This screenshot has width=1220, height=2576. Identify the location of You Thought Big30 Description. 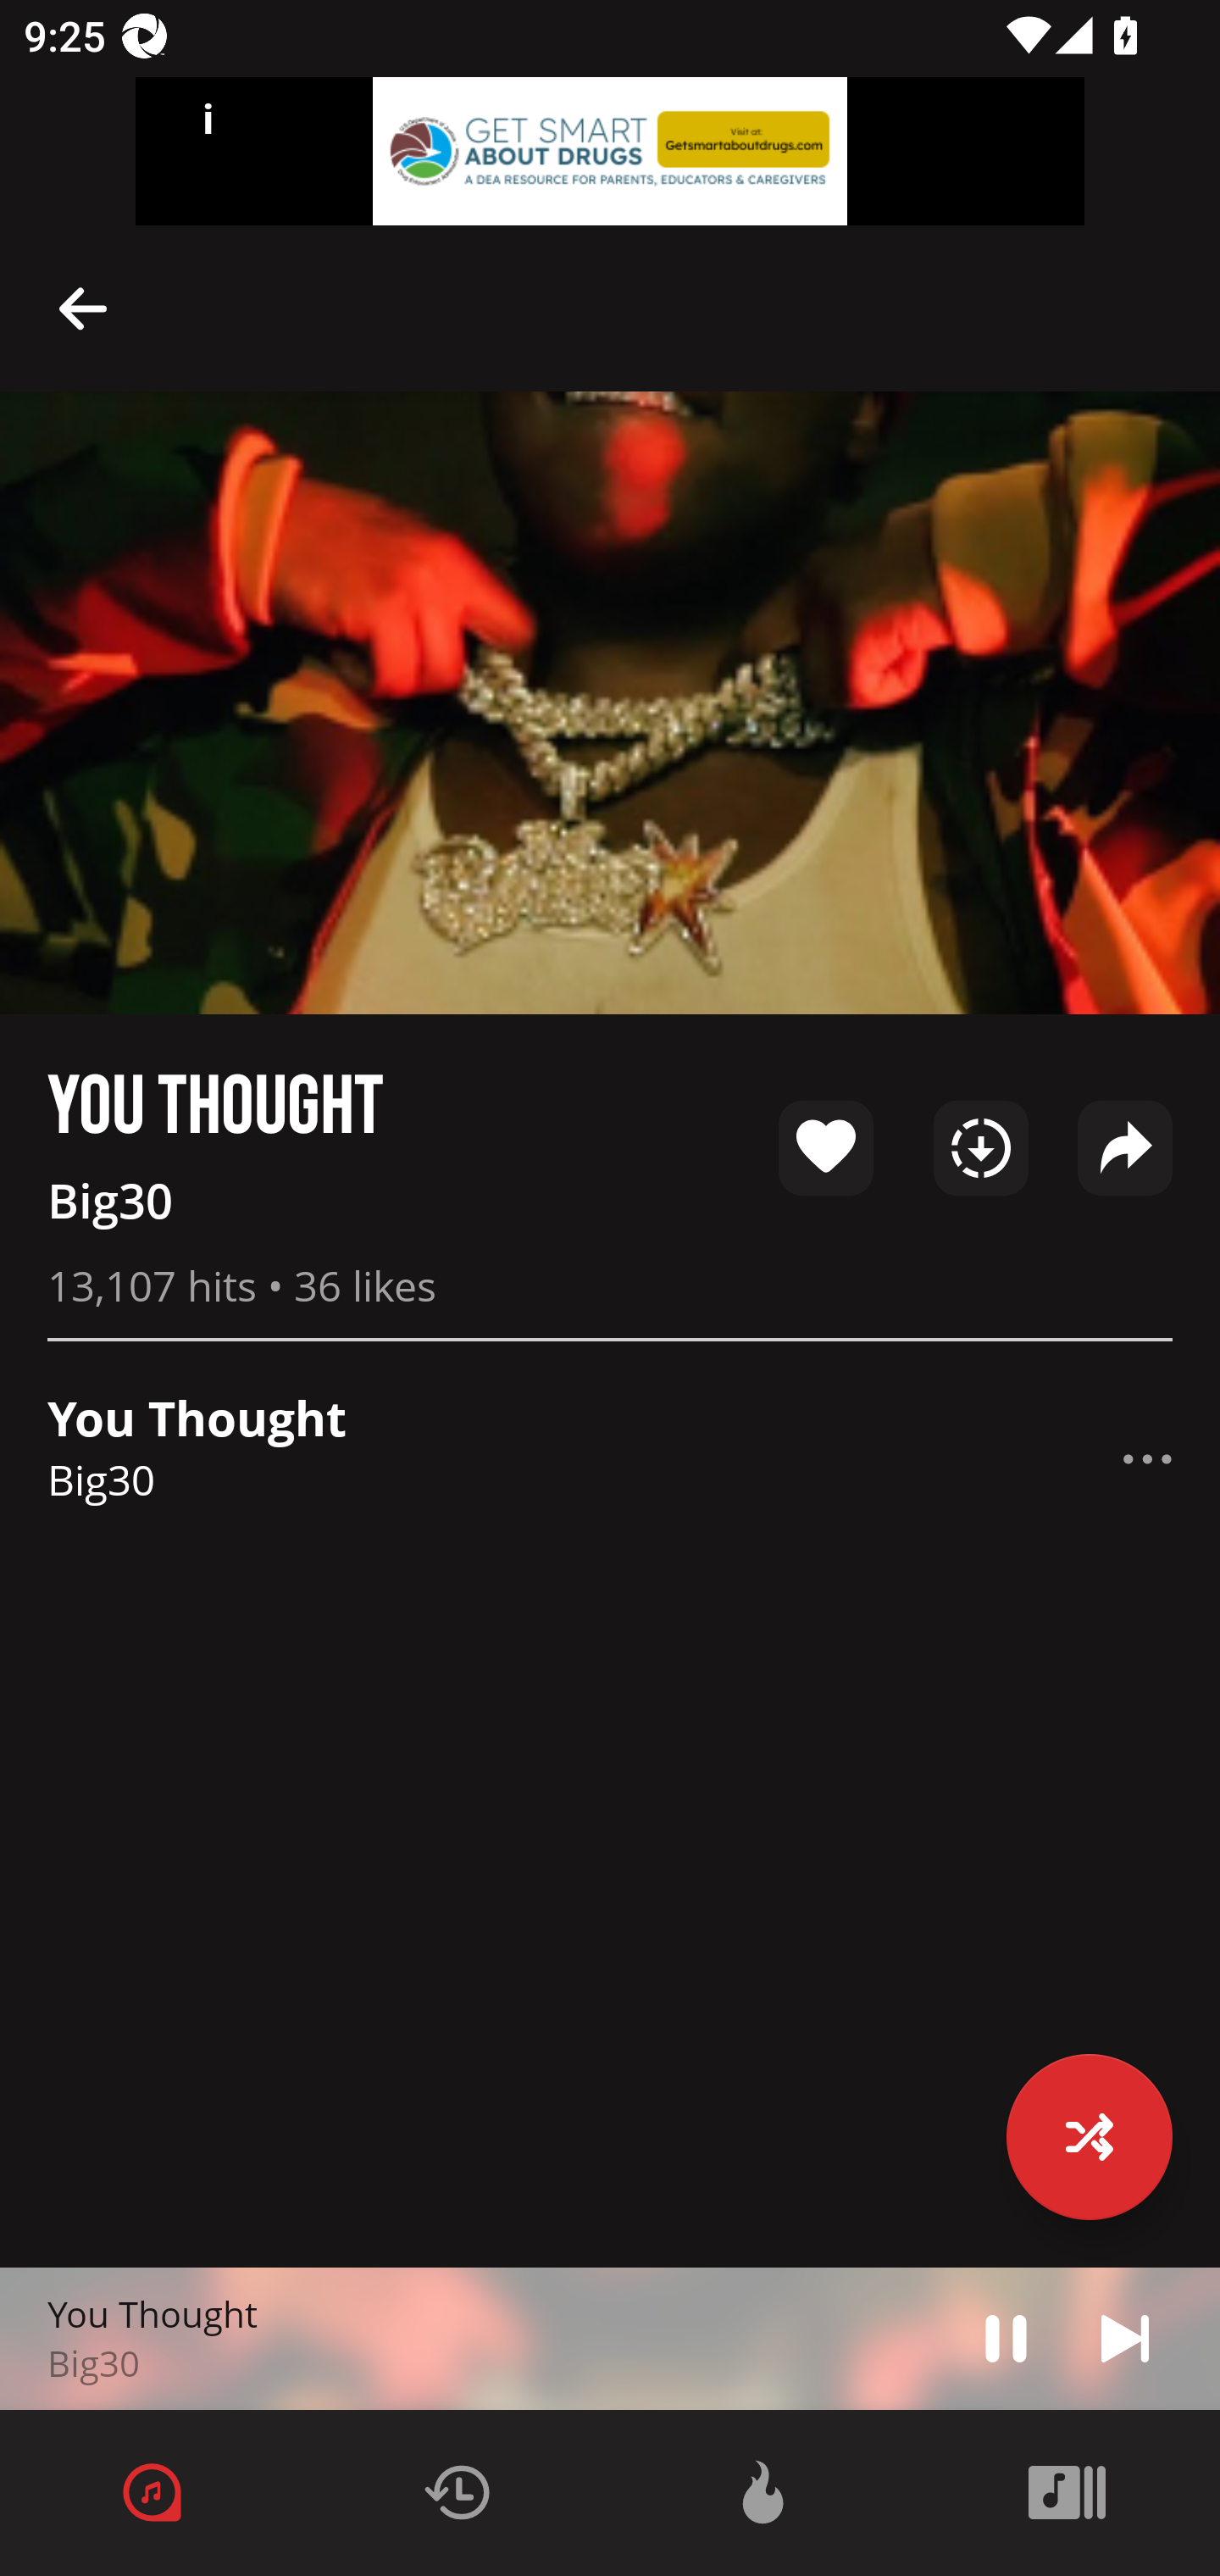
(610, 1459).